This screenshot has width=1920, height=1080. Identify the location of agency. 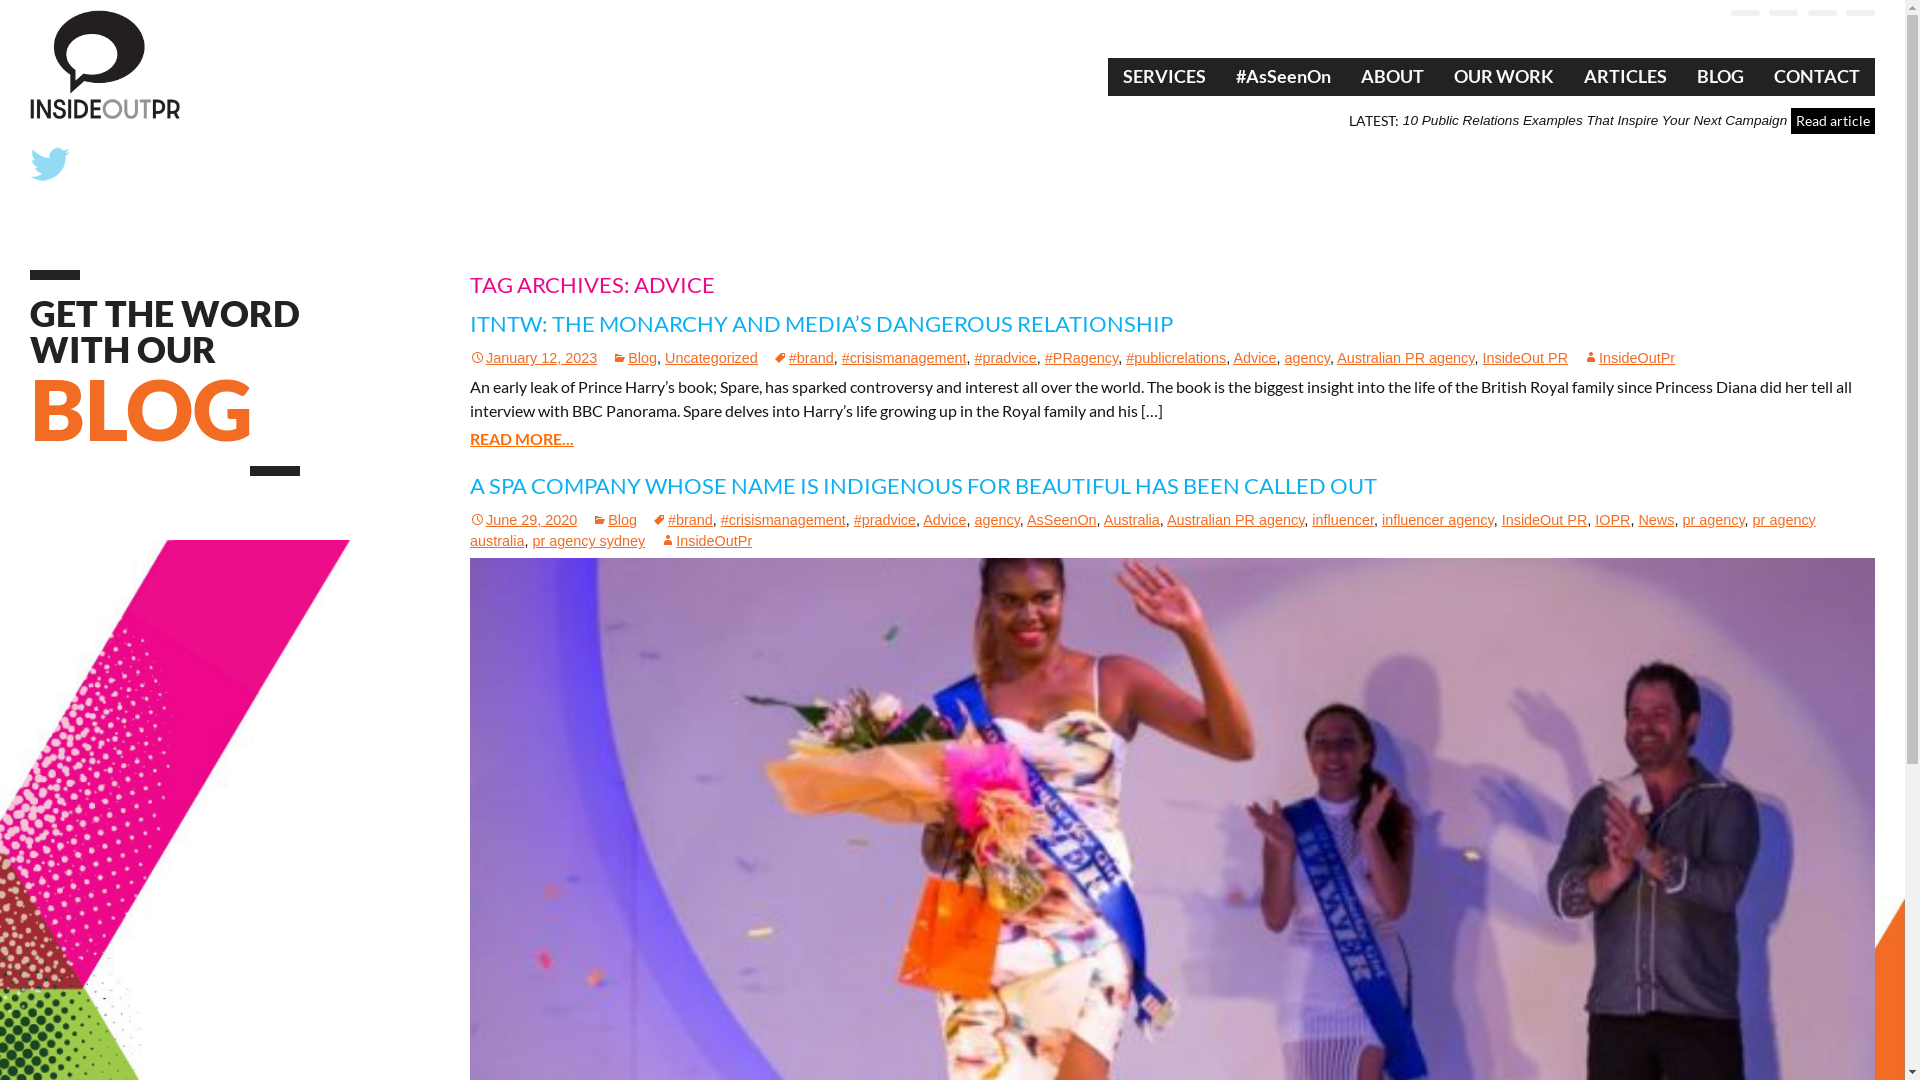
(996, 520).